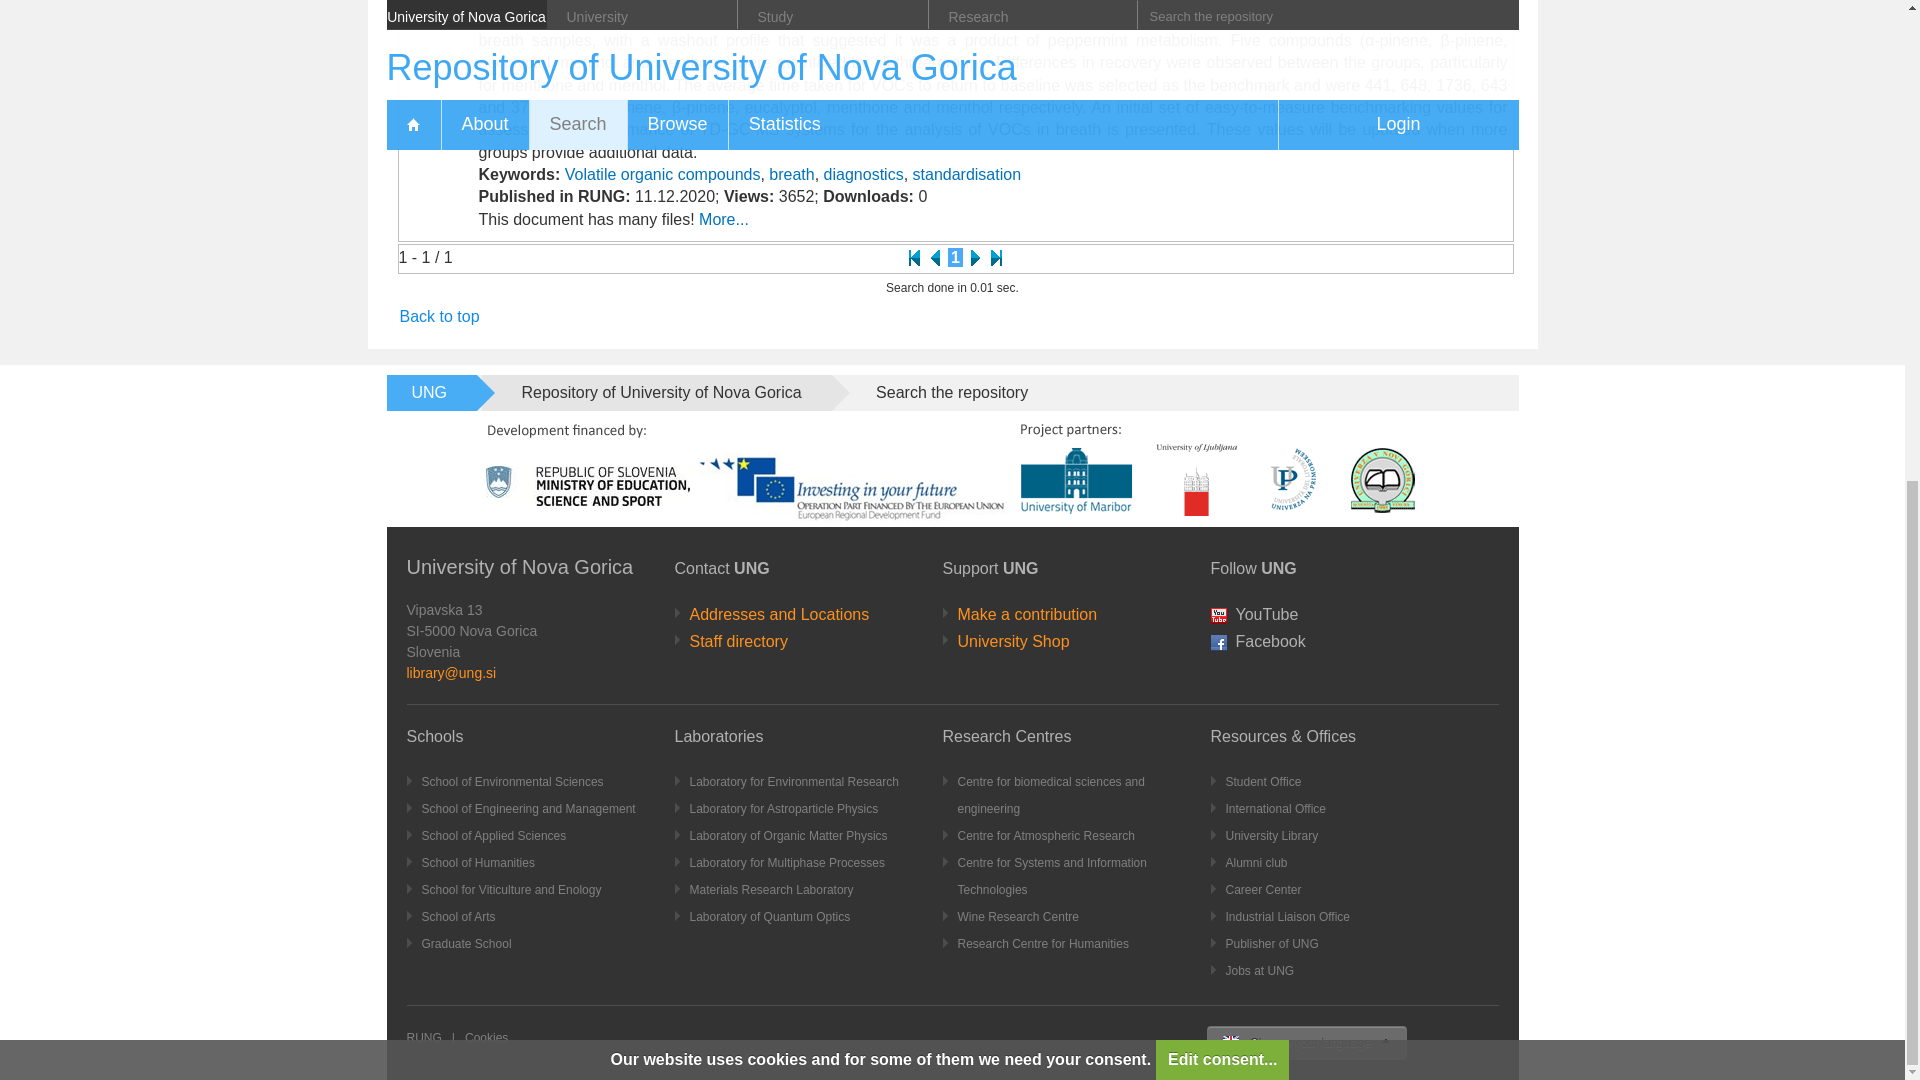  I want to click on Last page, so click(996, 257).